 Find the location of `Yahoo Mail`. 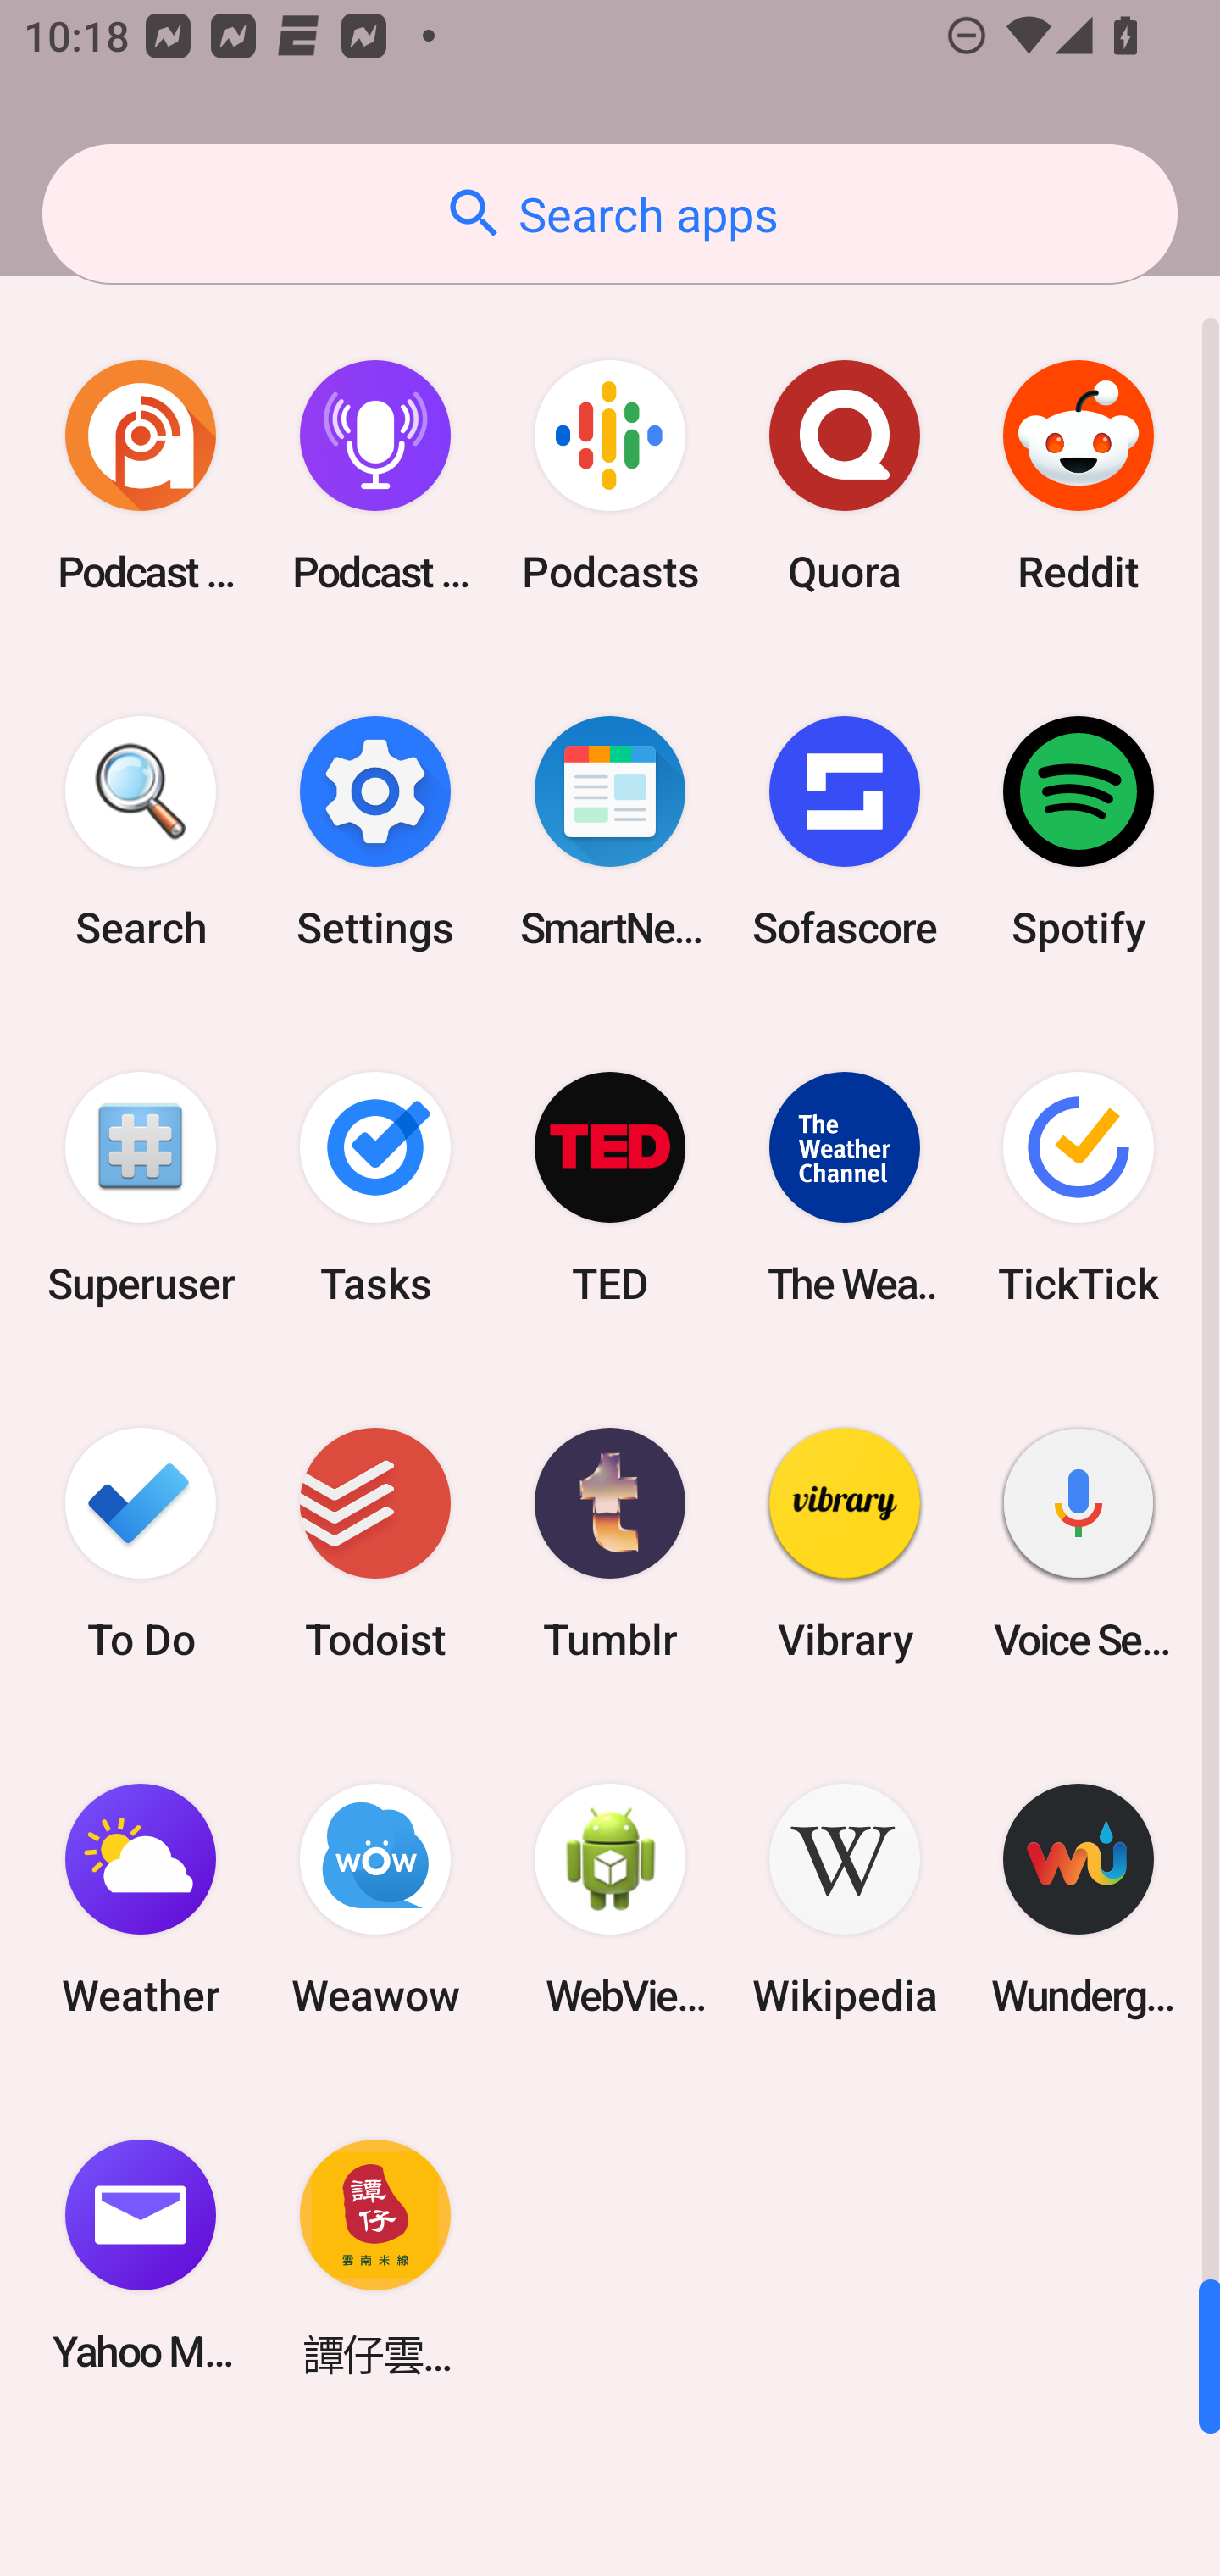

Yahoo Mail is located at coordinates (141, 2256).